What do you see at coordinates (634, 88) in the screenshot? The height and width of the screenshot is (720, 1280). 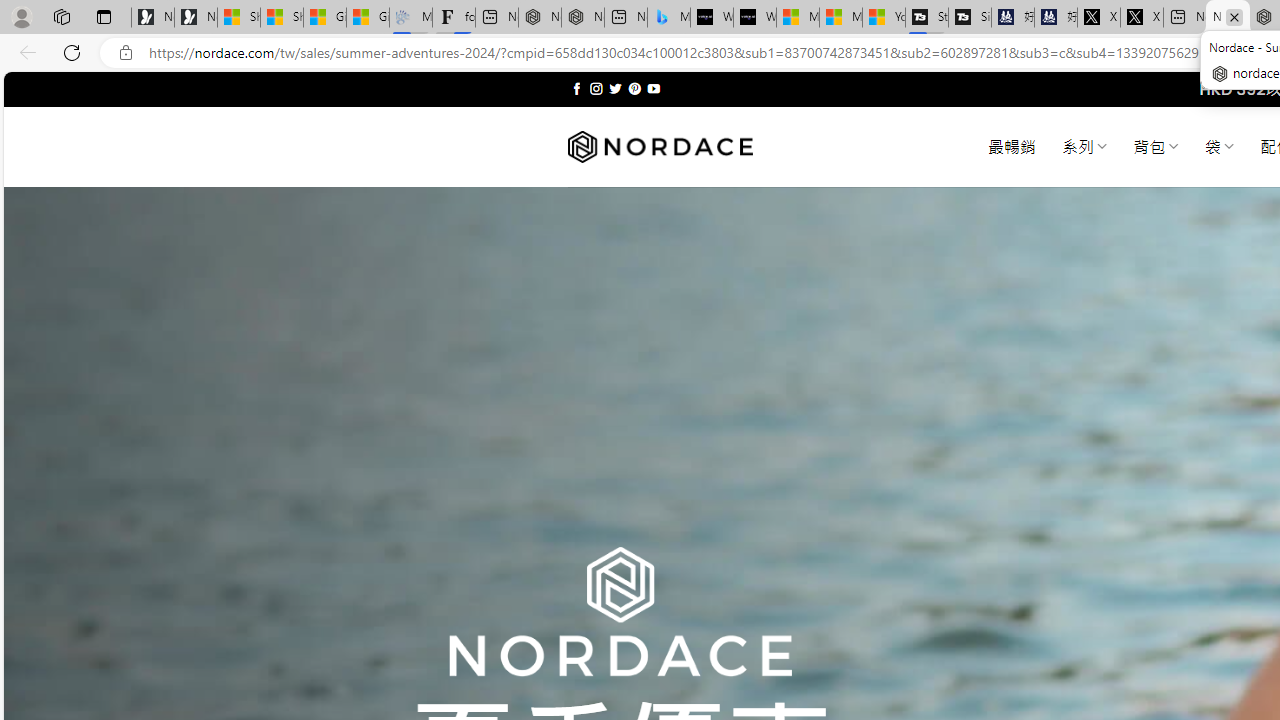 I see `Follow on Pinterest` at bounding box center [634, 88].